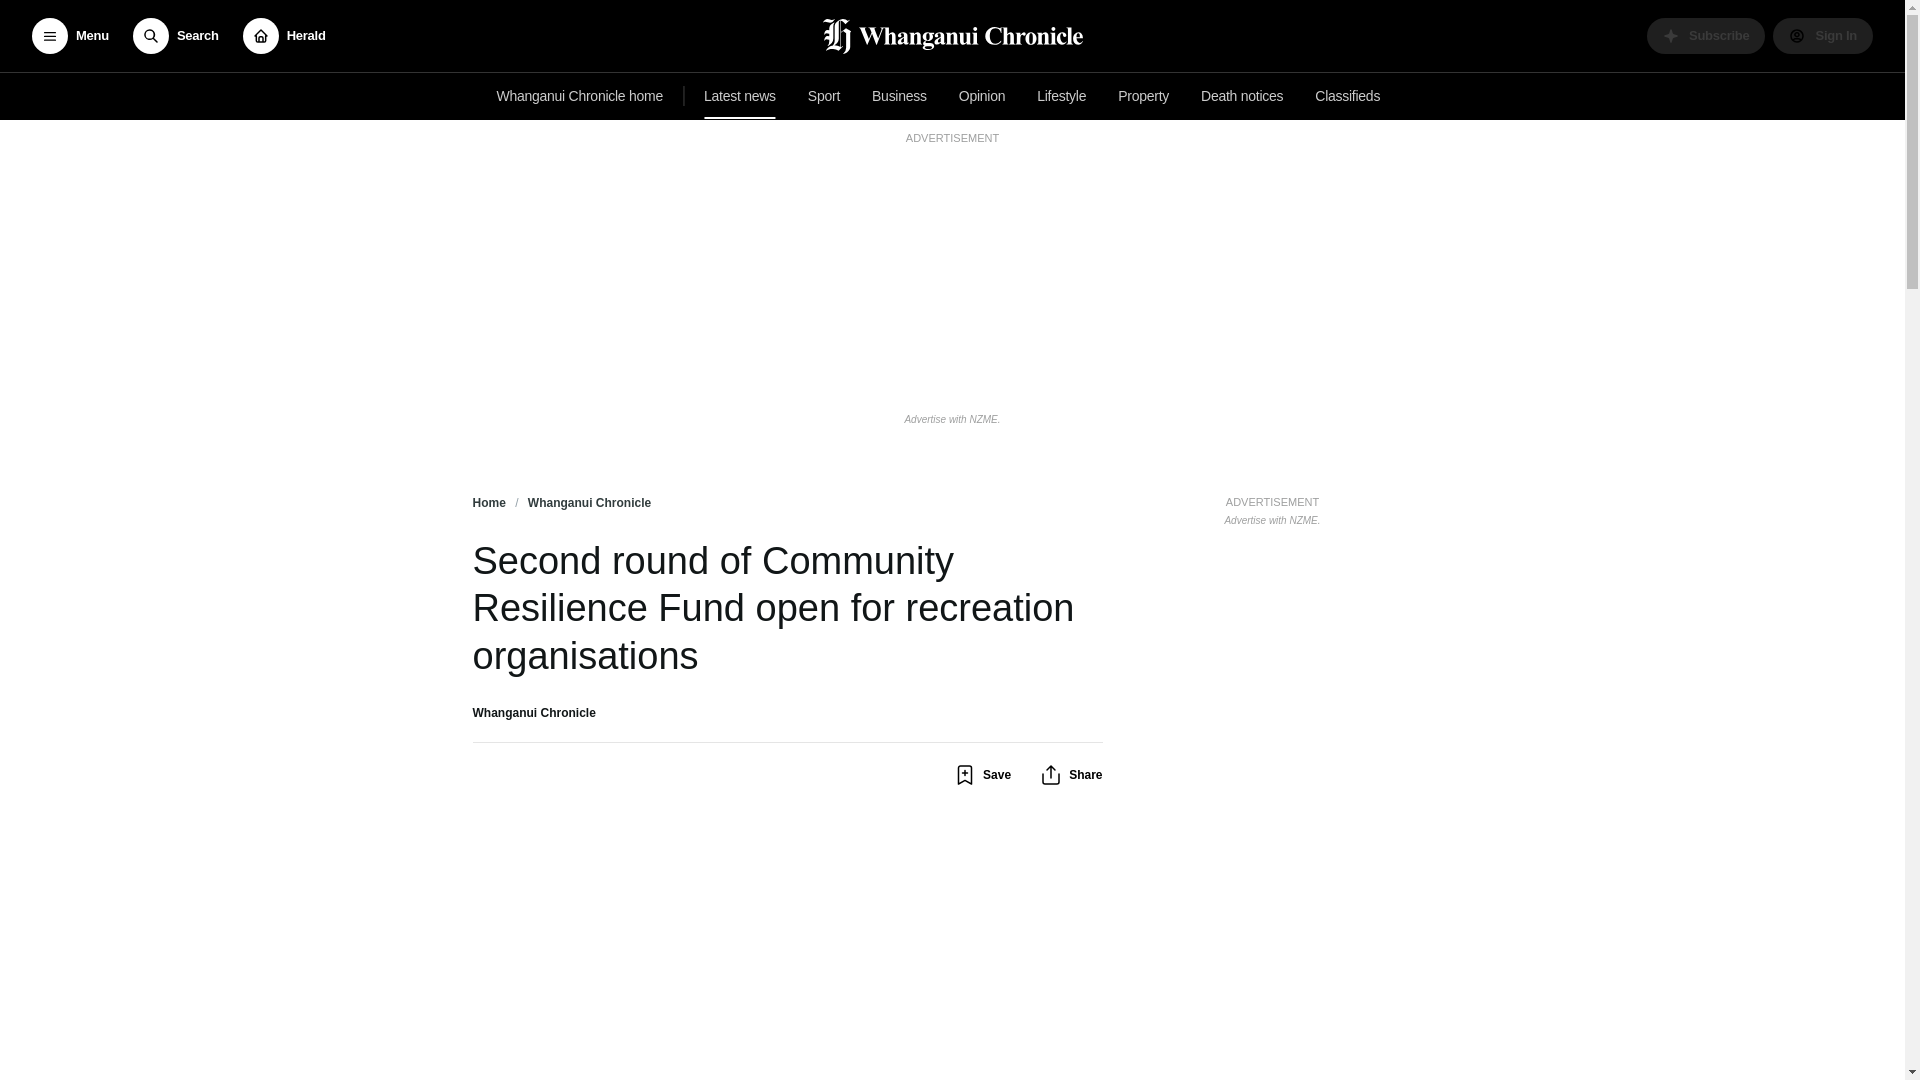 The height and width of the screenshot is (1080, 1920). Describe the element at coordinates (1142, 96) in the screenshot. I see `Lifestyle` at that location.